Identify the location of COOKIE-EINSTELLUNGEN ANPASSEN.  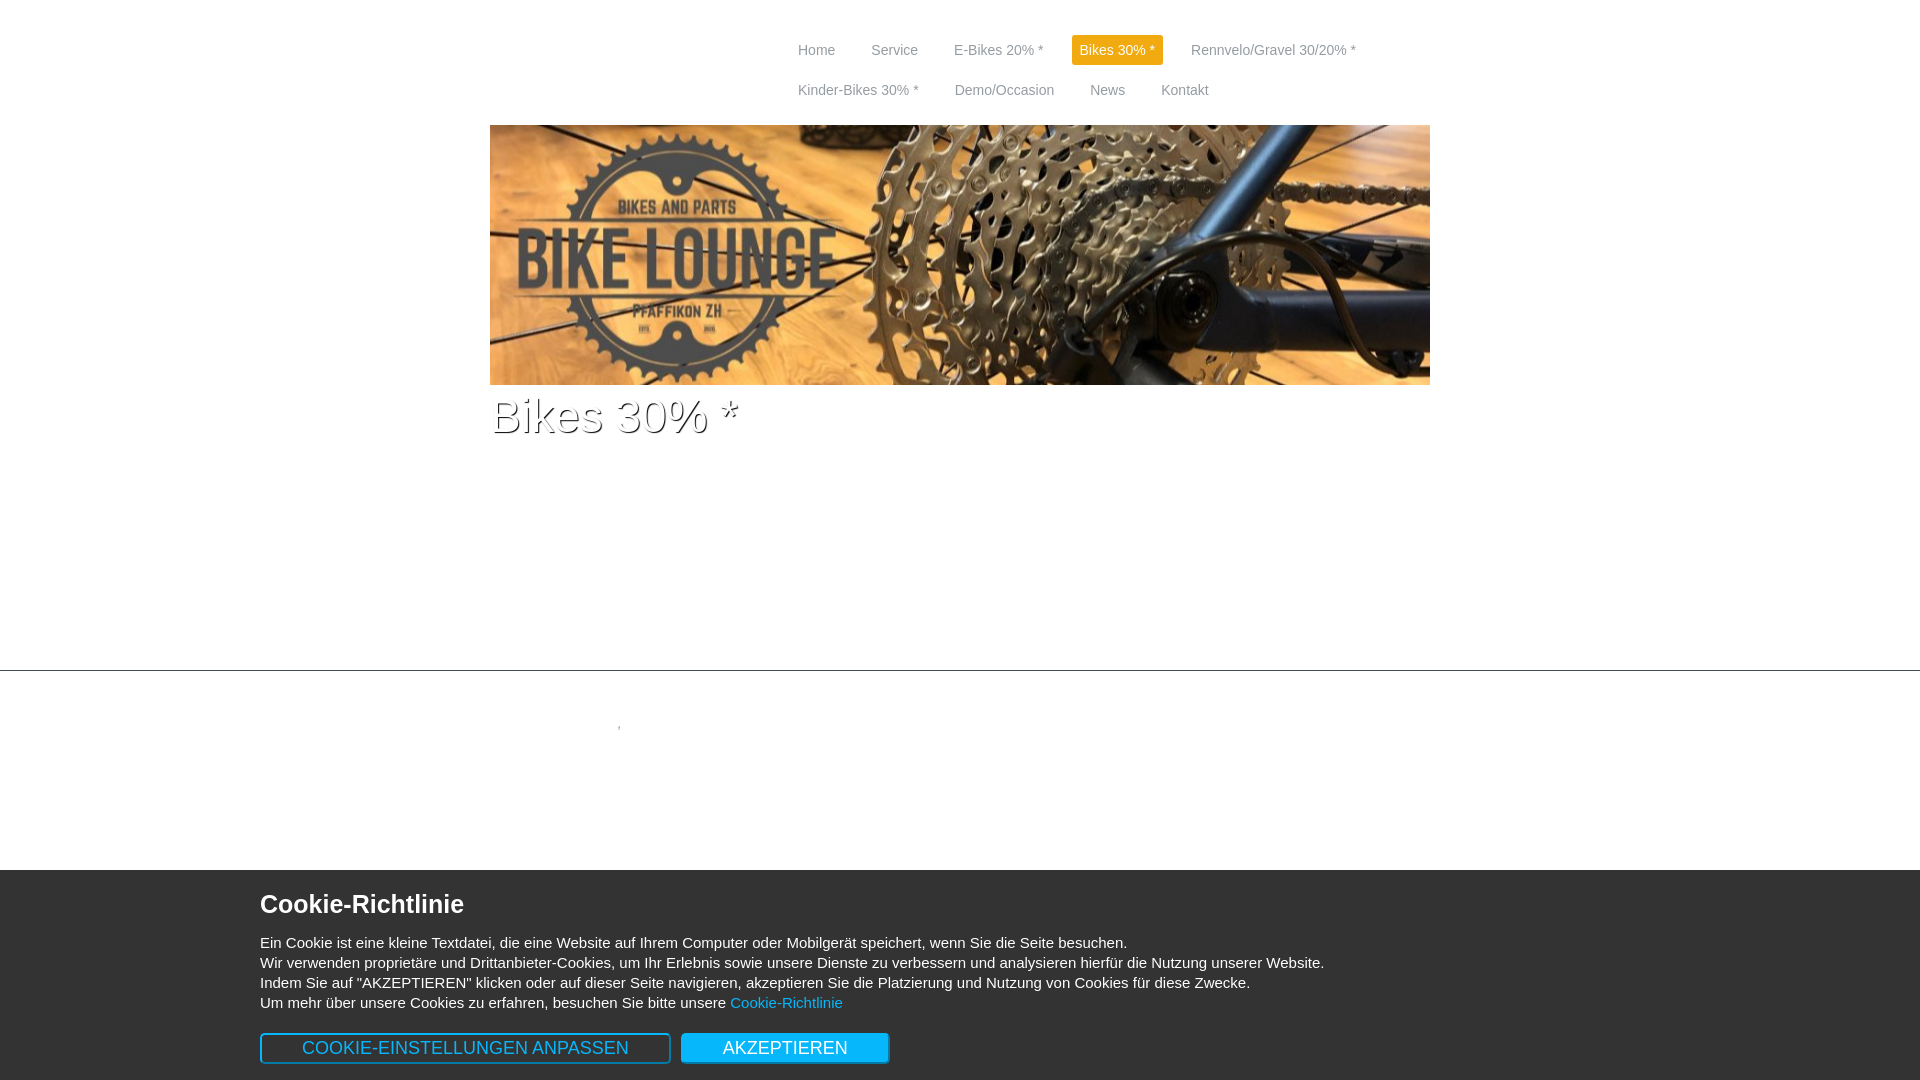
(466, 1048).